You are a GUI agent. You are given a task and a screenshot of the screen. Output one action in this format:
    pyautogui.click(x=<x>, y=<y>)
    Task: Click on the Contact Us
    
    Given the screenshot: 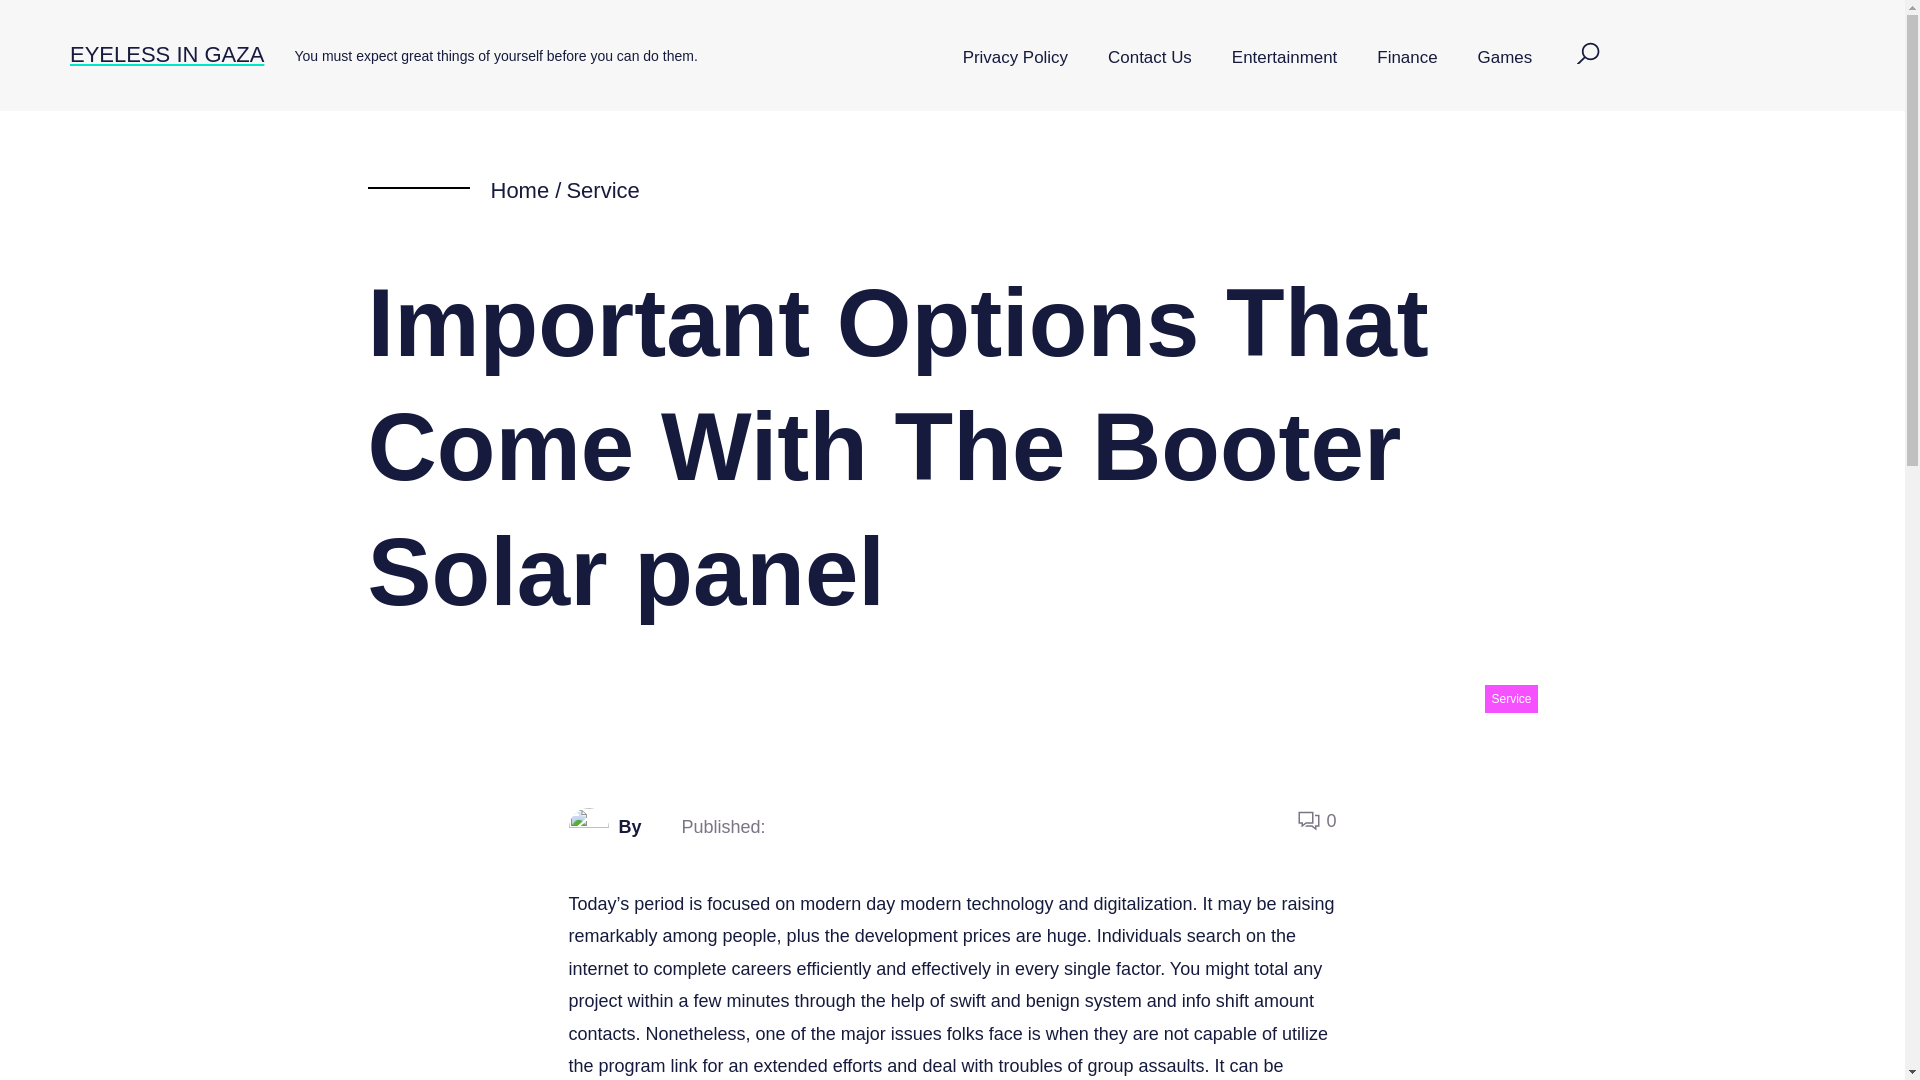 What is the action you would take?
    pyautogui.click(x=1150, y=58)
    